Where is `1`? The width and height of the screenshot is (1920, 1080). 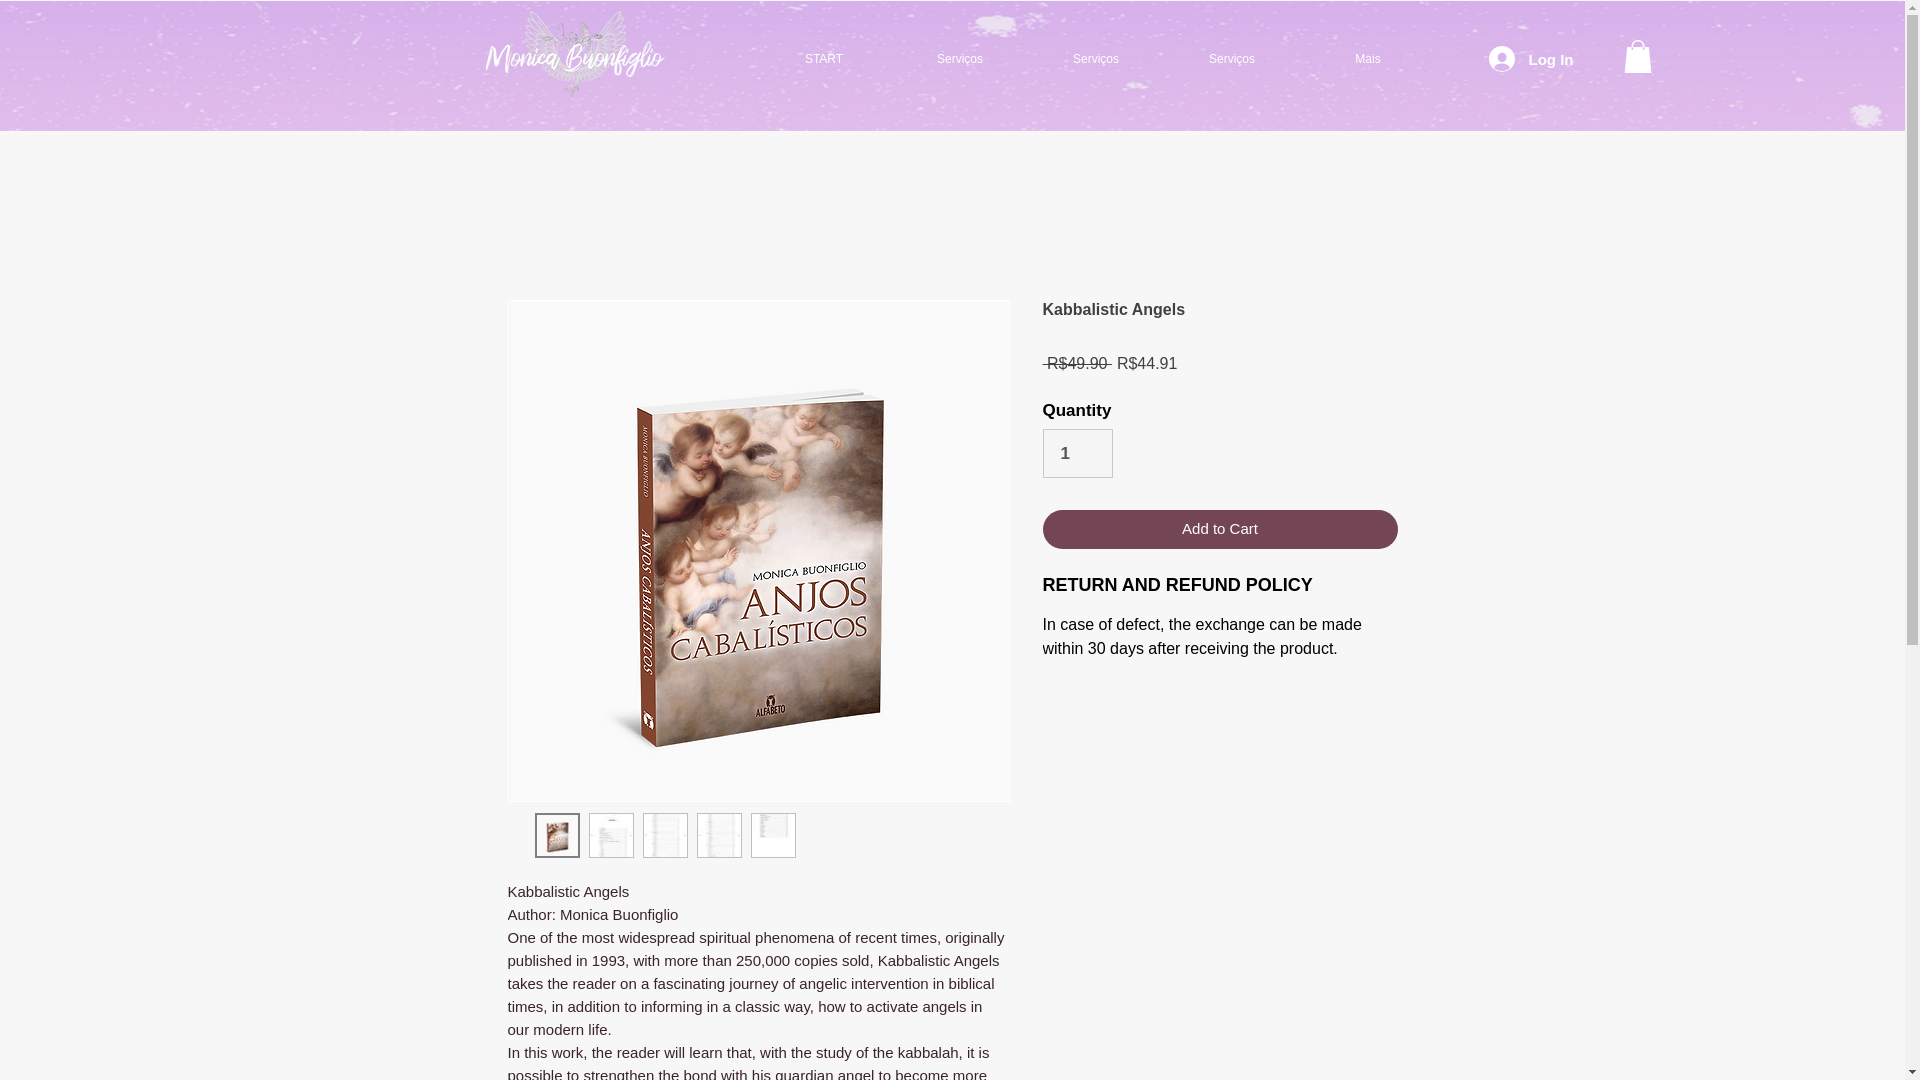 1 is located at coordinates (1078, 453).